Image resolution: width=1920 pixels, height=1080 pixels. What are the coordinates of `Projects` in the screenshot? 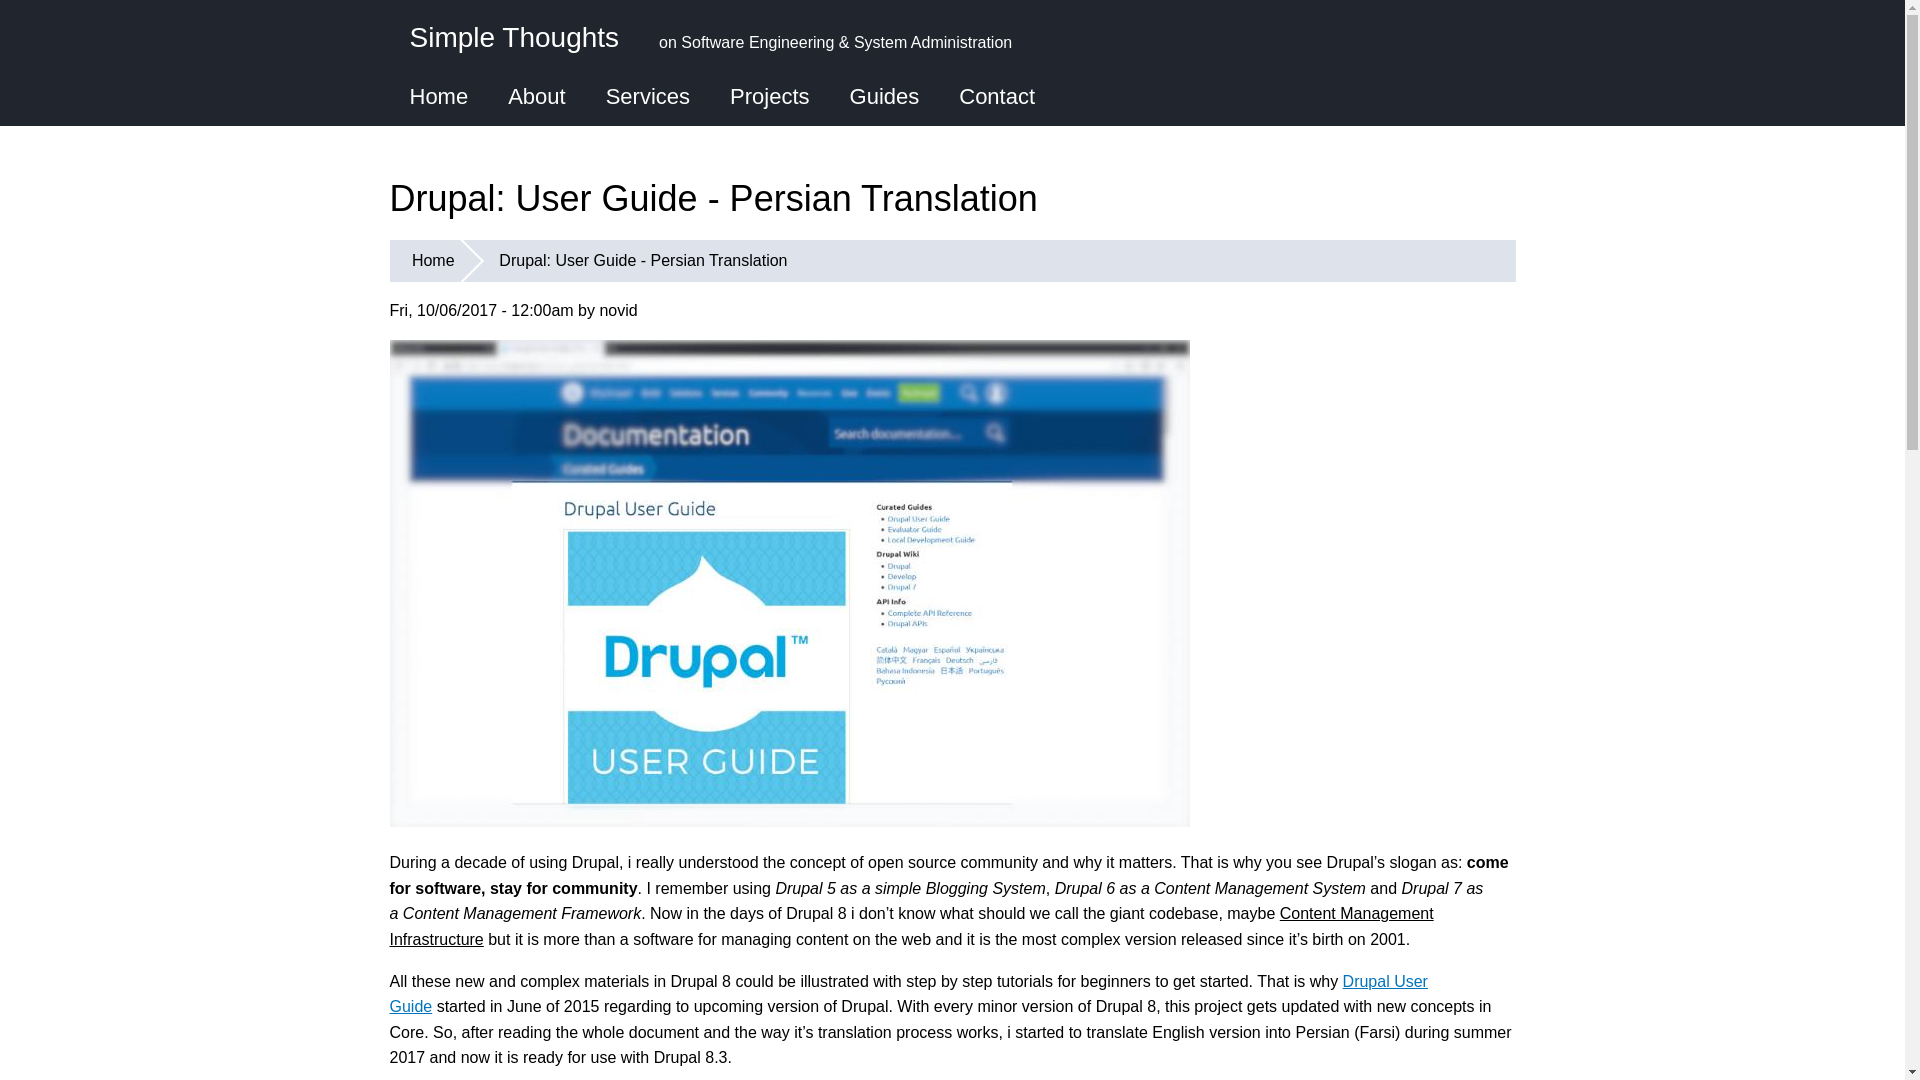 It's located at (770, 97).